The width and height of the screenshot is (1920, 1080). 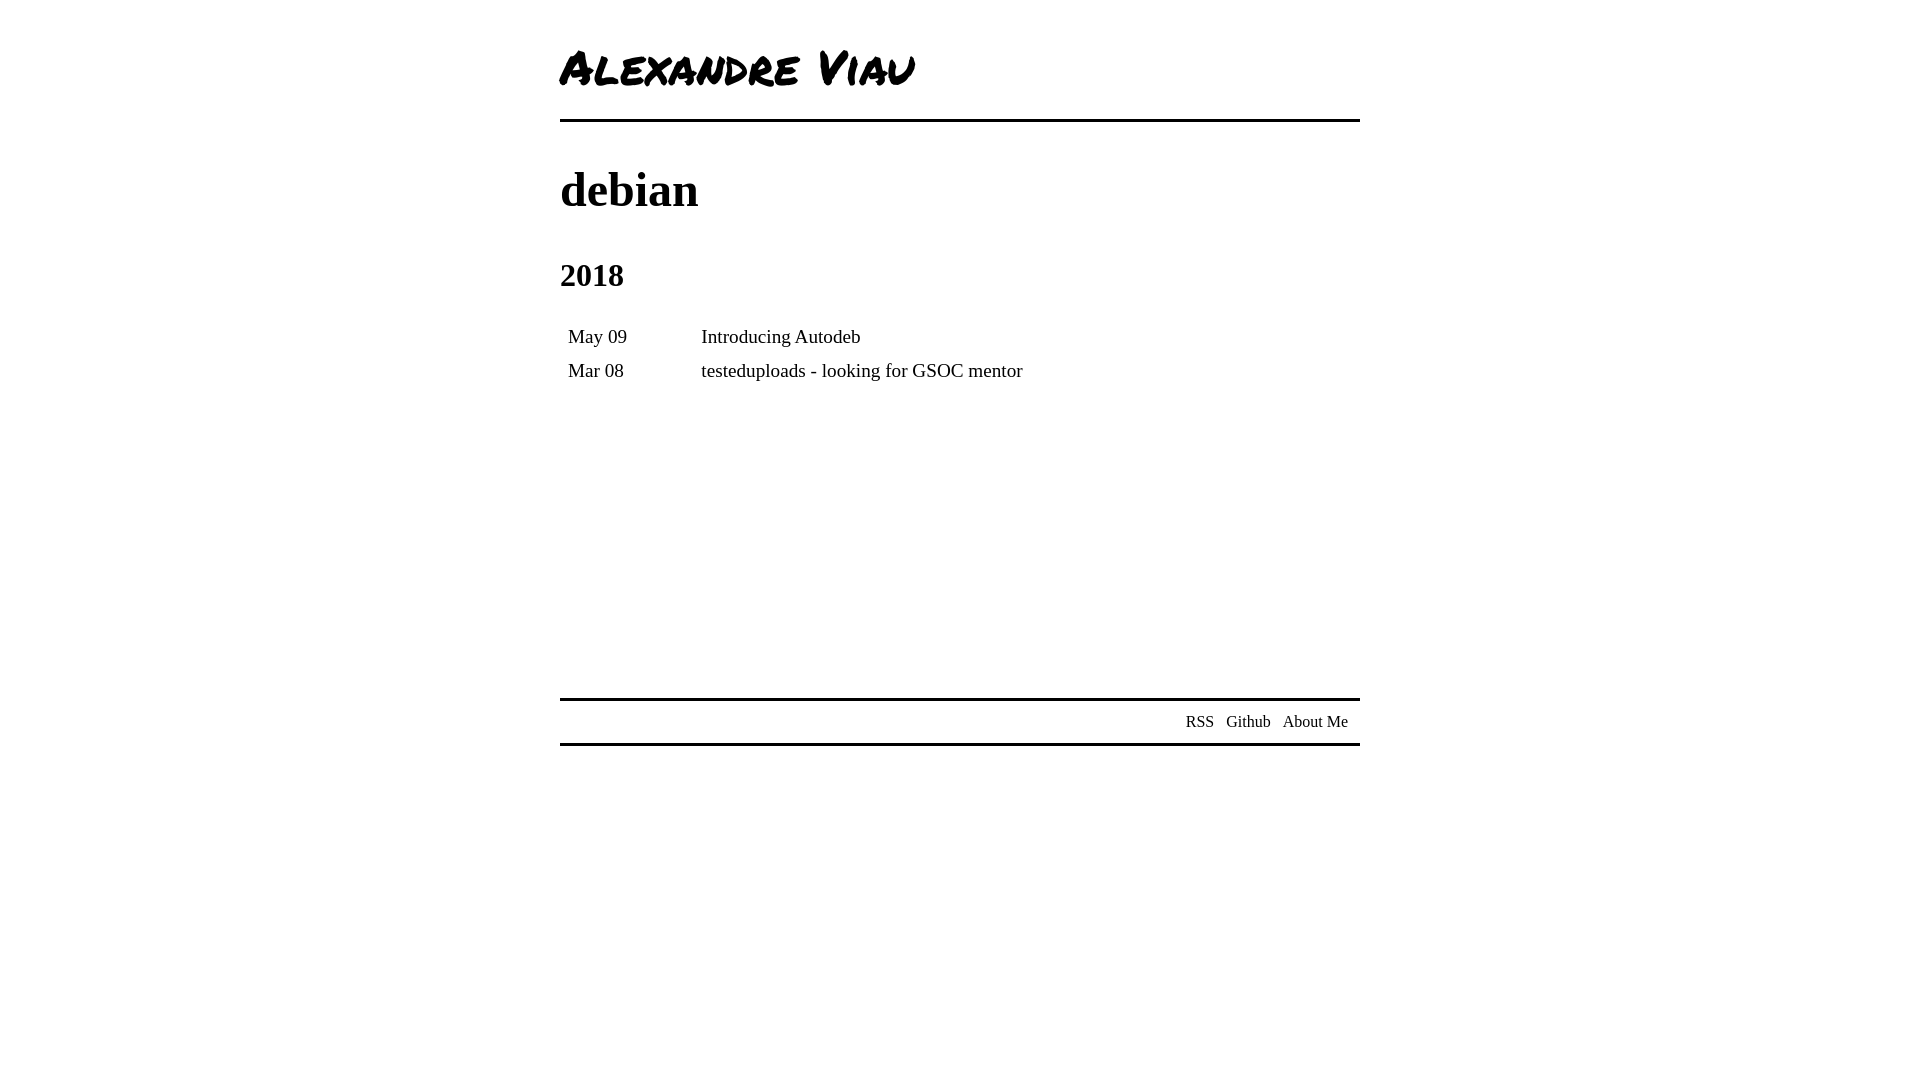 I want to click on Introducing Autodeb, so click(x=780, y=336).